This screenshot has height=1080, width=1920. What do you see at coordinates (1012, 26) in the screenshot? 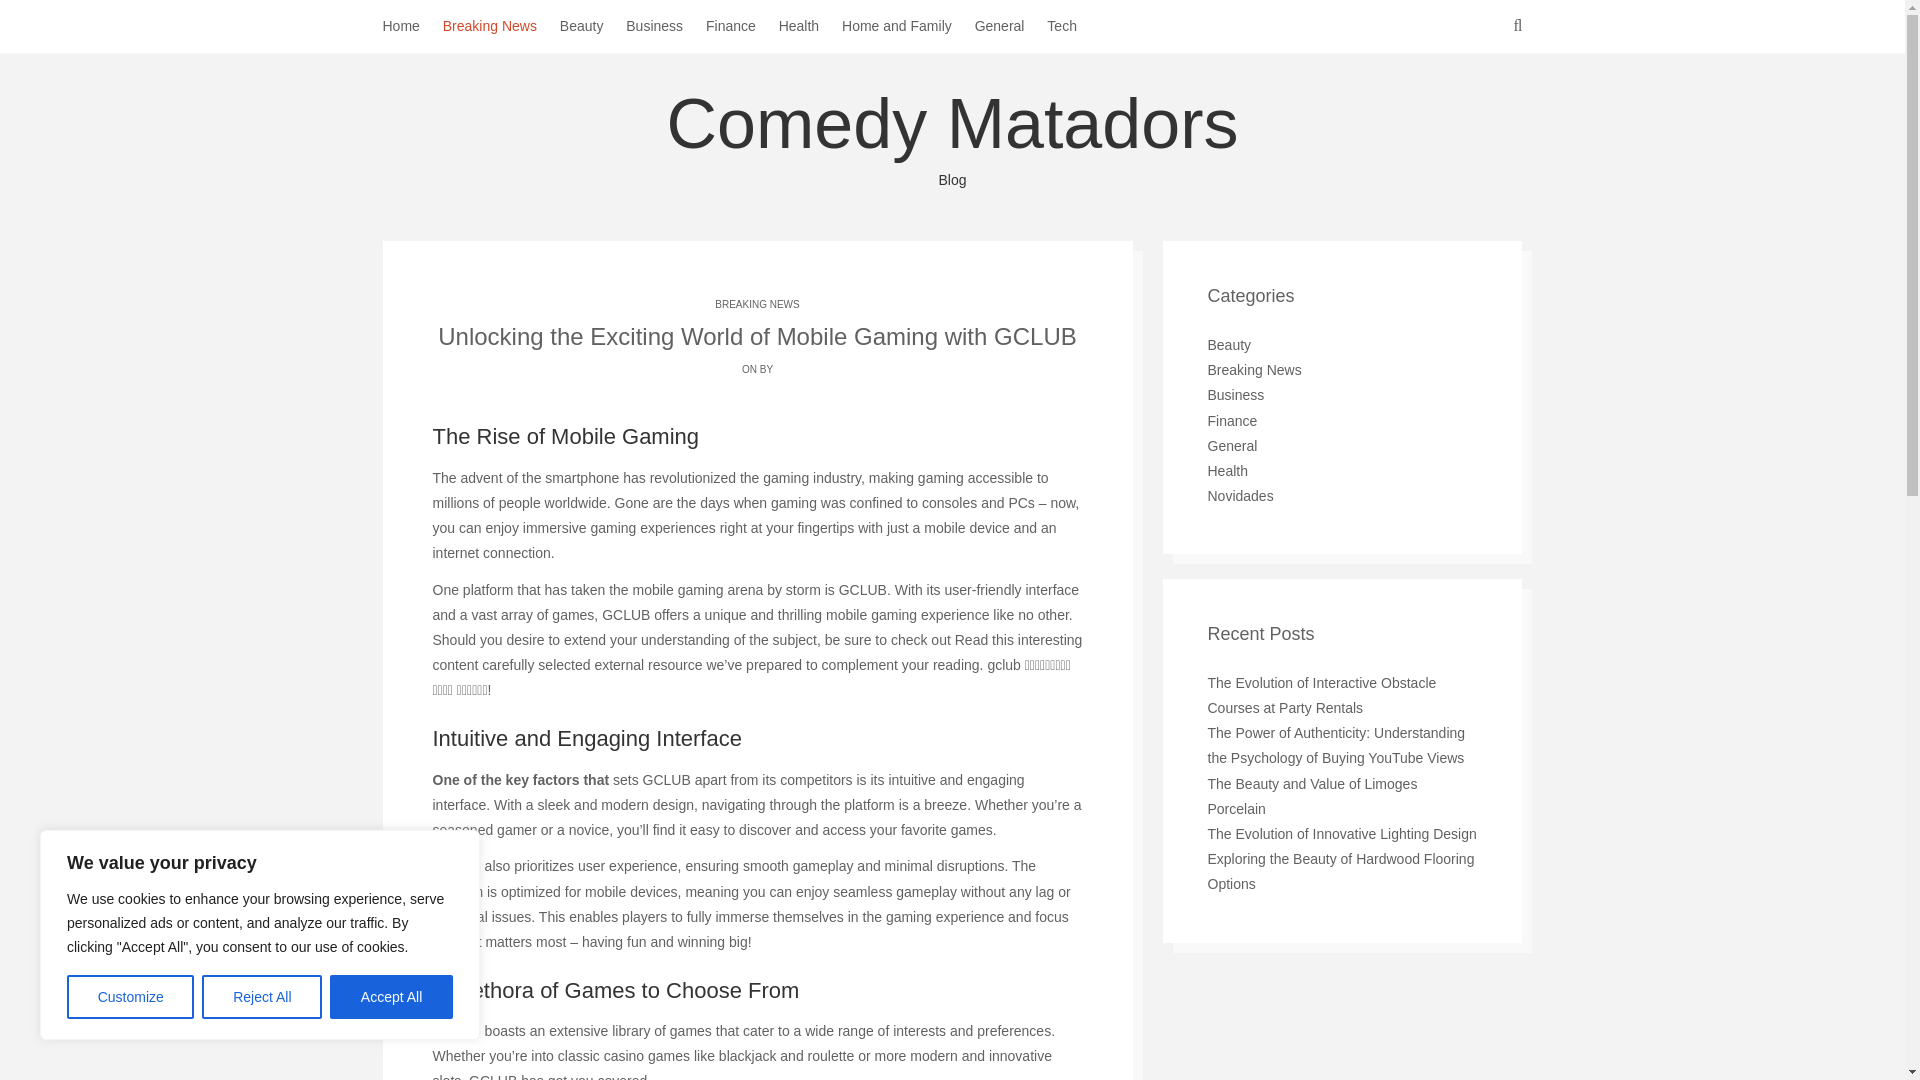
I see `General` at bounding box center [1012, 26].